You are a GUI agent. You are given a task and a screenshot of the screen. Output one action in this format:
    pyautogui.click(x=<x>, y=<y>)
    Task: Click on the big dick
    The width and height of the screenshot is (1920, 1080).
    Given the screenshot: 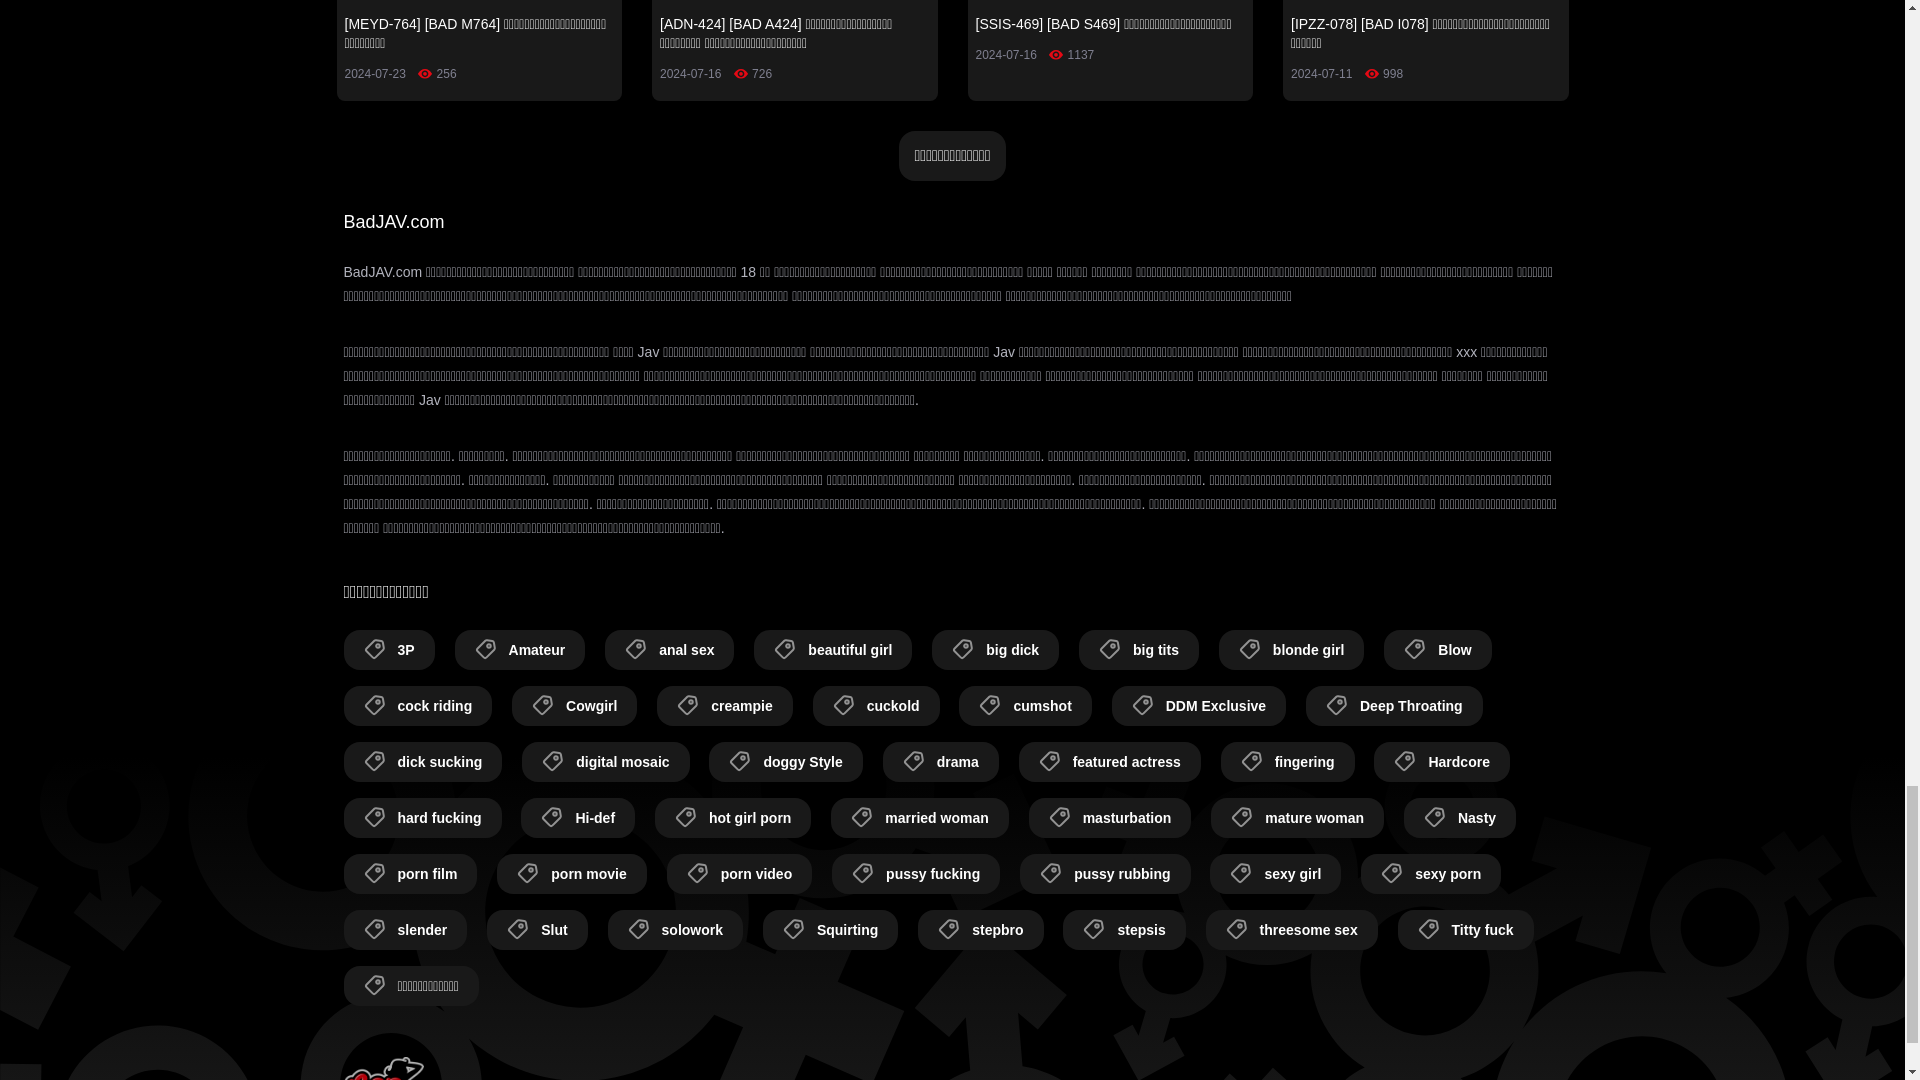 What is the action you would take?
    pyautogui.click(x=995, y=649)
    